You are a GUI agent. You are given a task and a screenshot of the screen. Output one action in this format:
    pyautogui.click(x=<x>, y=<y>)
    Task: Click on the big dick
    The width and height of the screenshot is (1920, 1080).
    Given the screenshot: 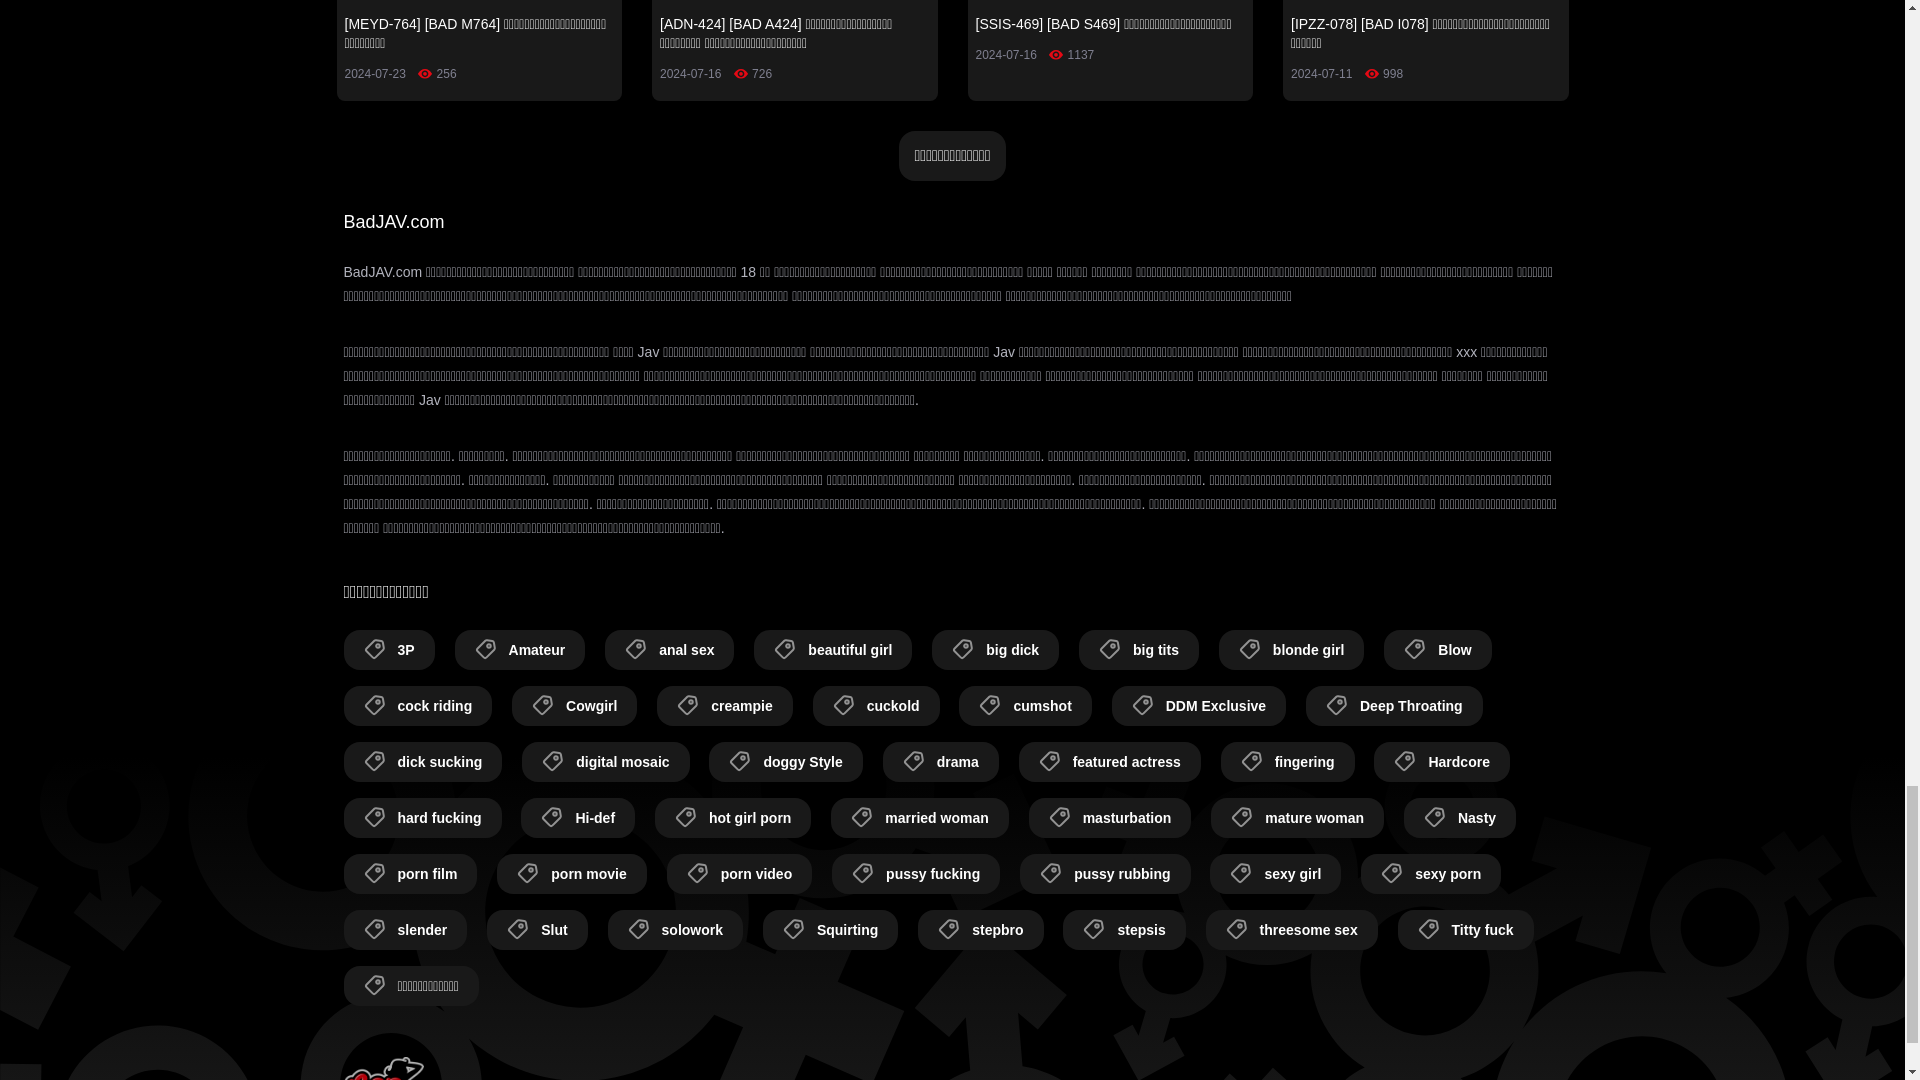 What is the action you would take?
    pyautogui.click(x=995, y=649)
    